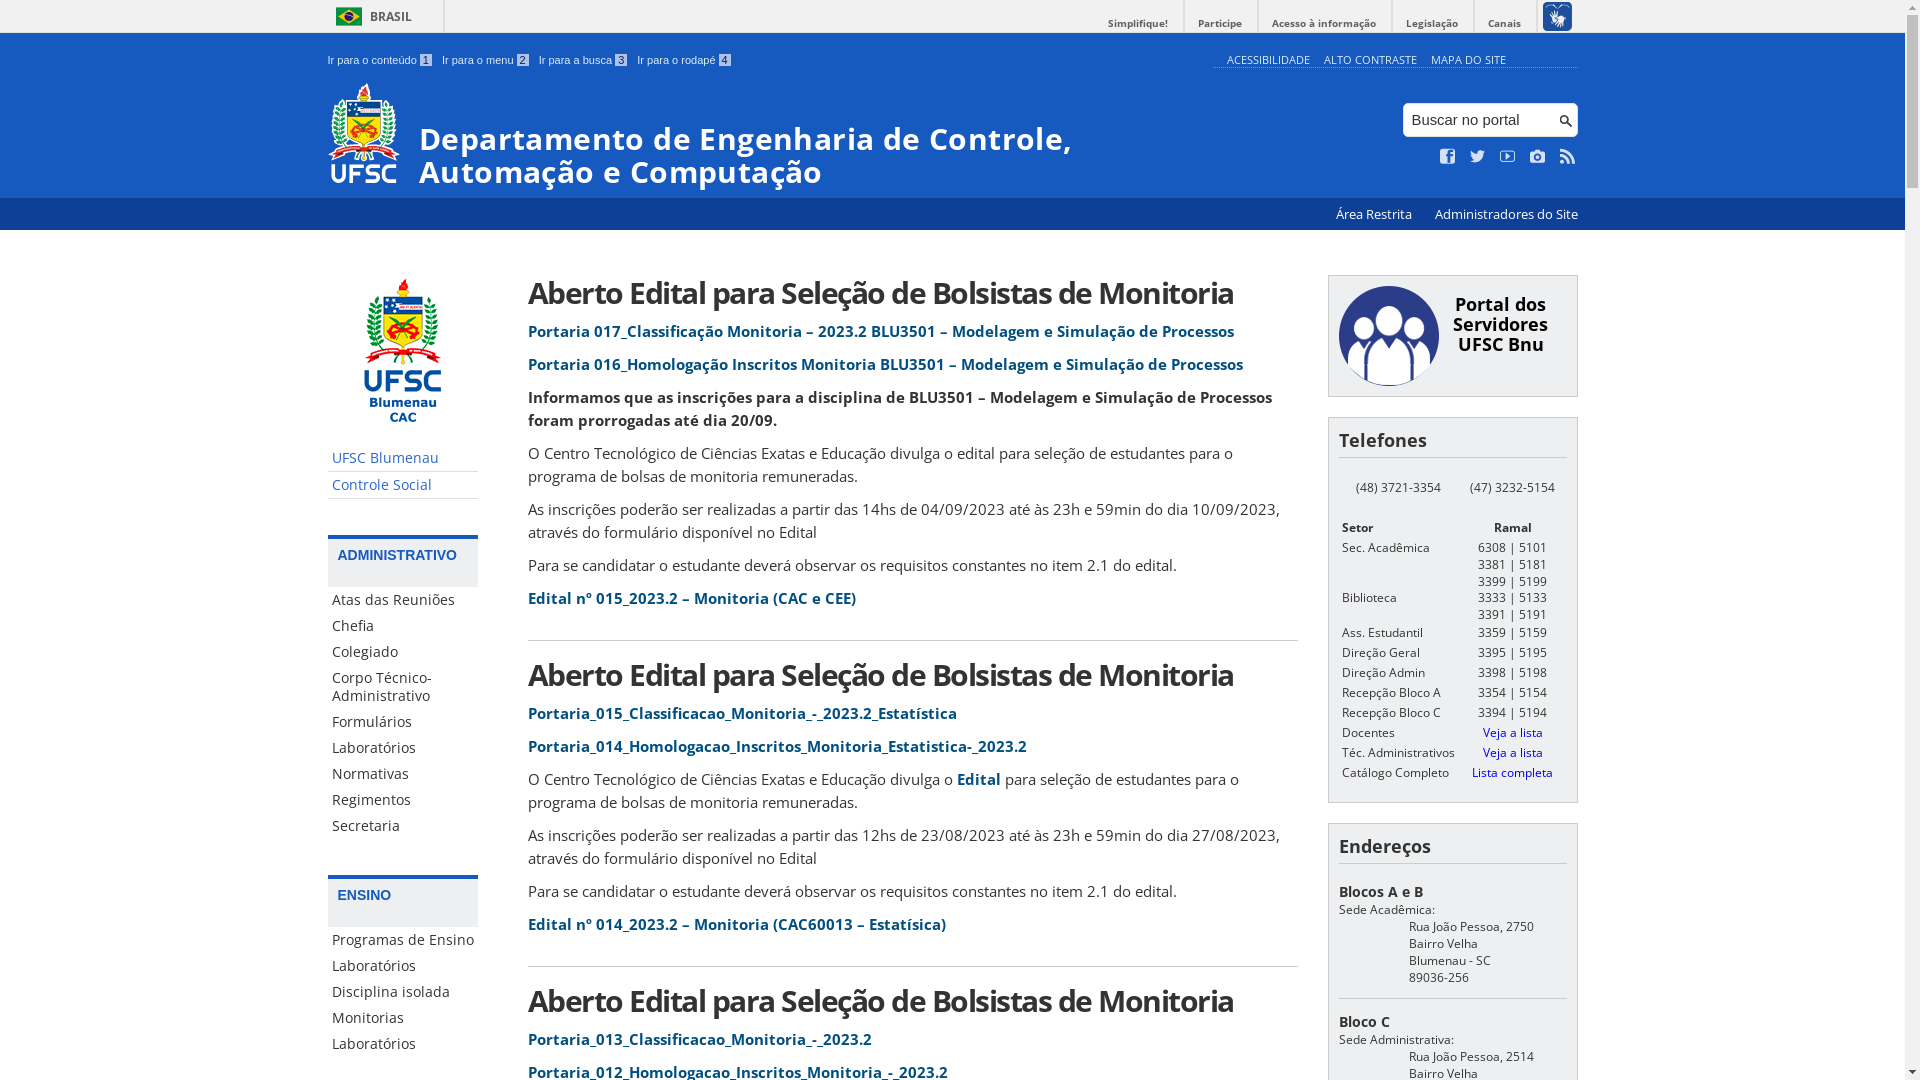 The height and width of the screenshot is (1080, 1920). What do you see at coordinates (403, 940) in the screenshot?
I see `Programas de Ensino` at bounding box center [403, 940].